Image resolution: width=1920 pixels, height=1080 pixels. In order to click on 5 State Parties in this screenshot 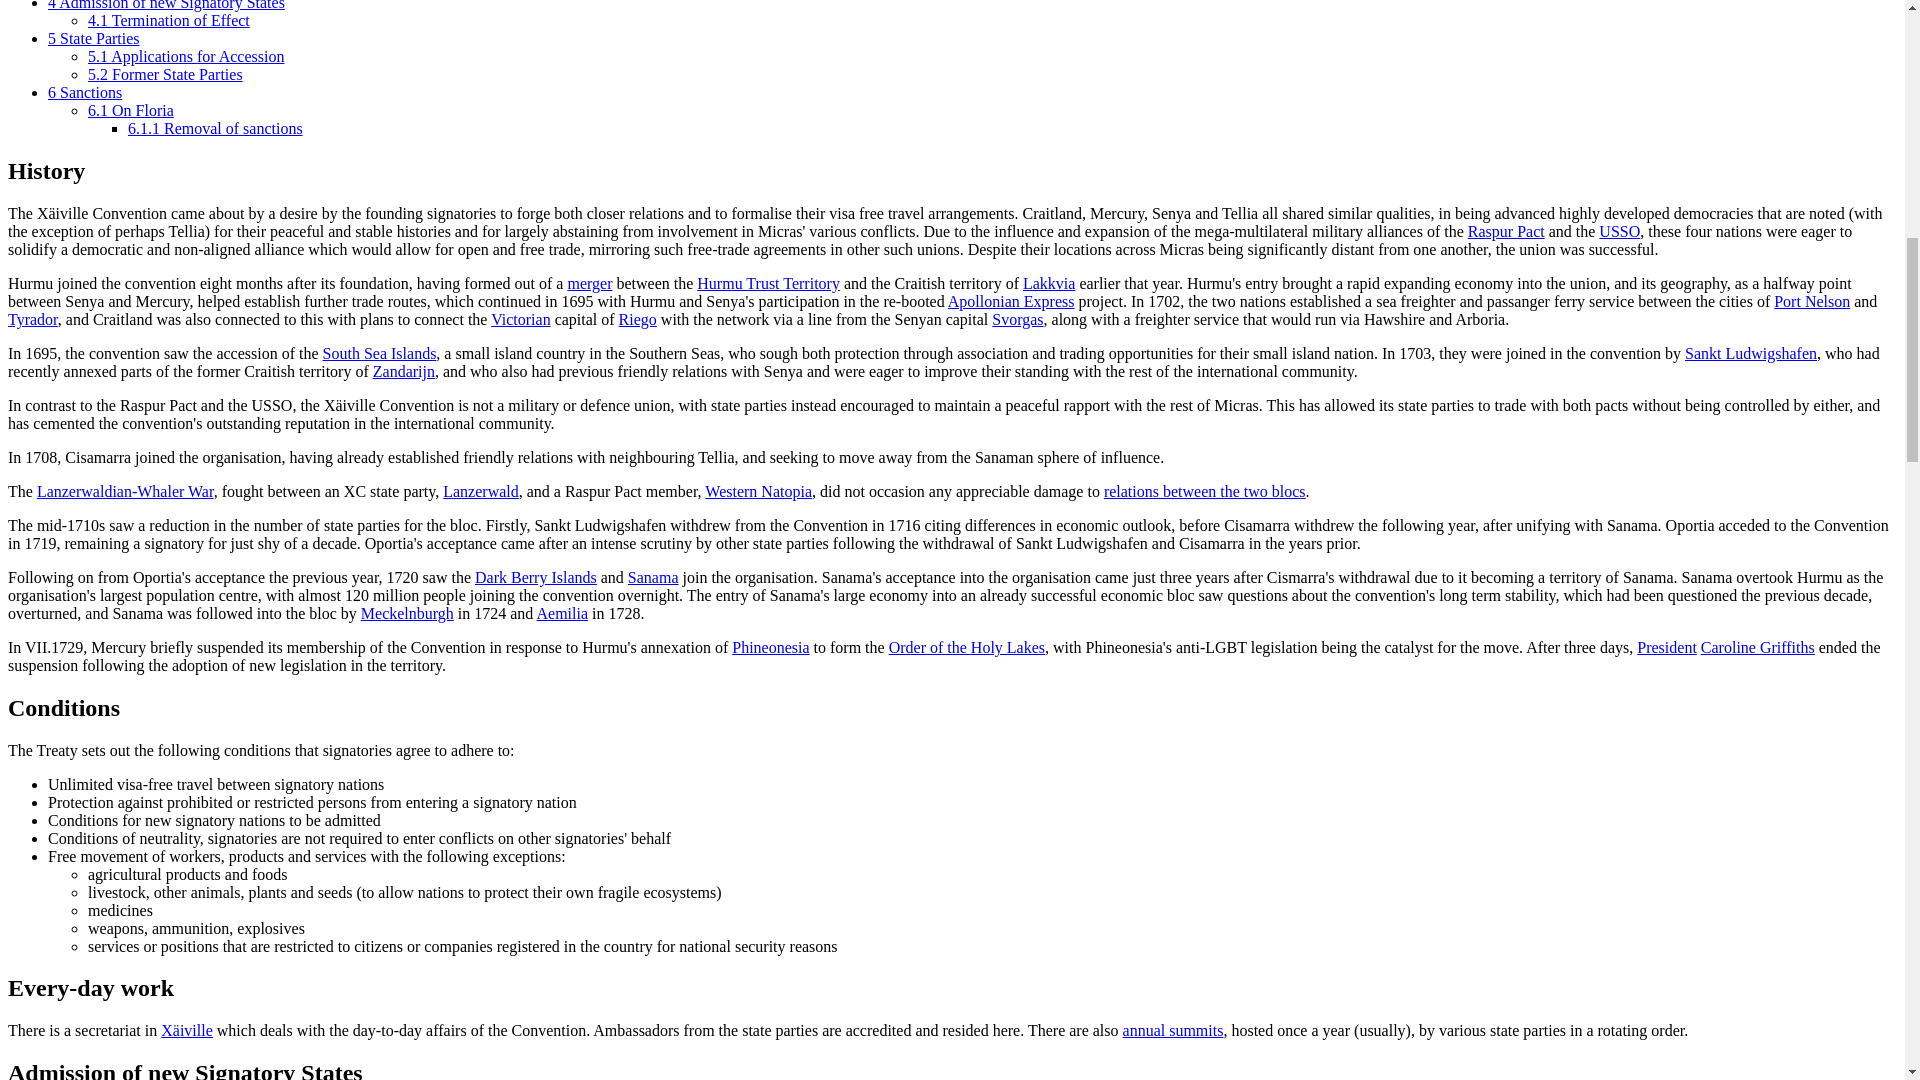, I will do `click(94, 38)`.